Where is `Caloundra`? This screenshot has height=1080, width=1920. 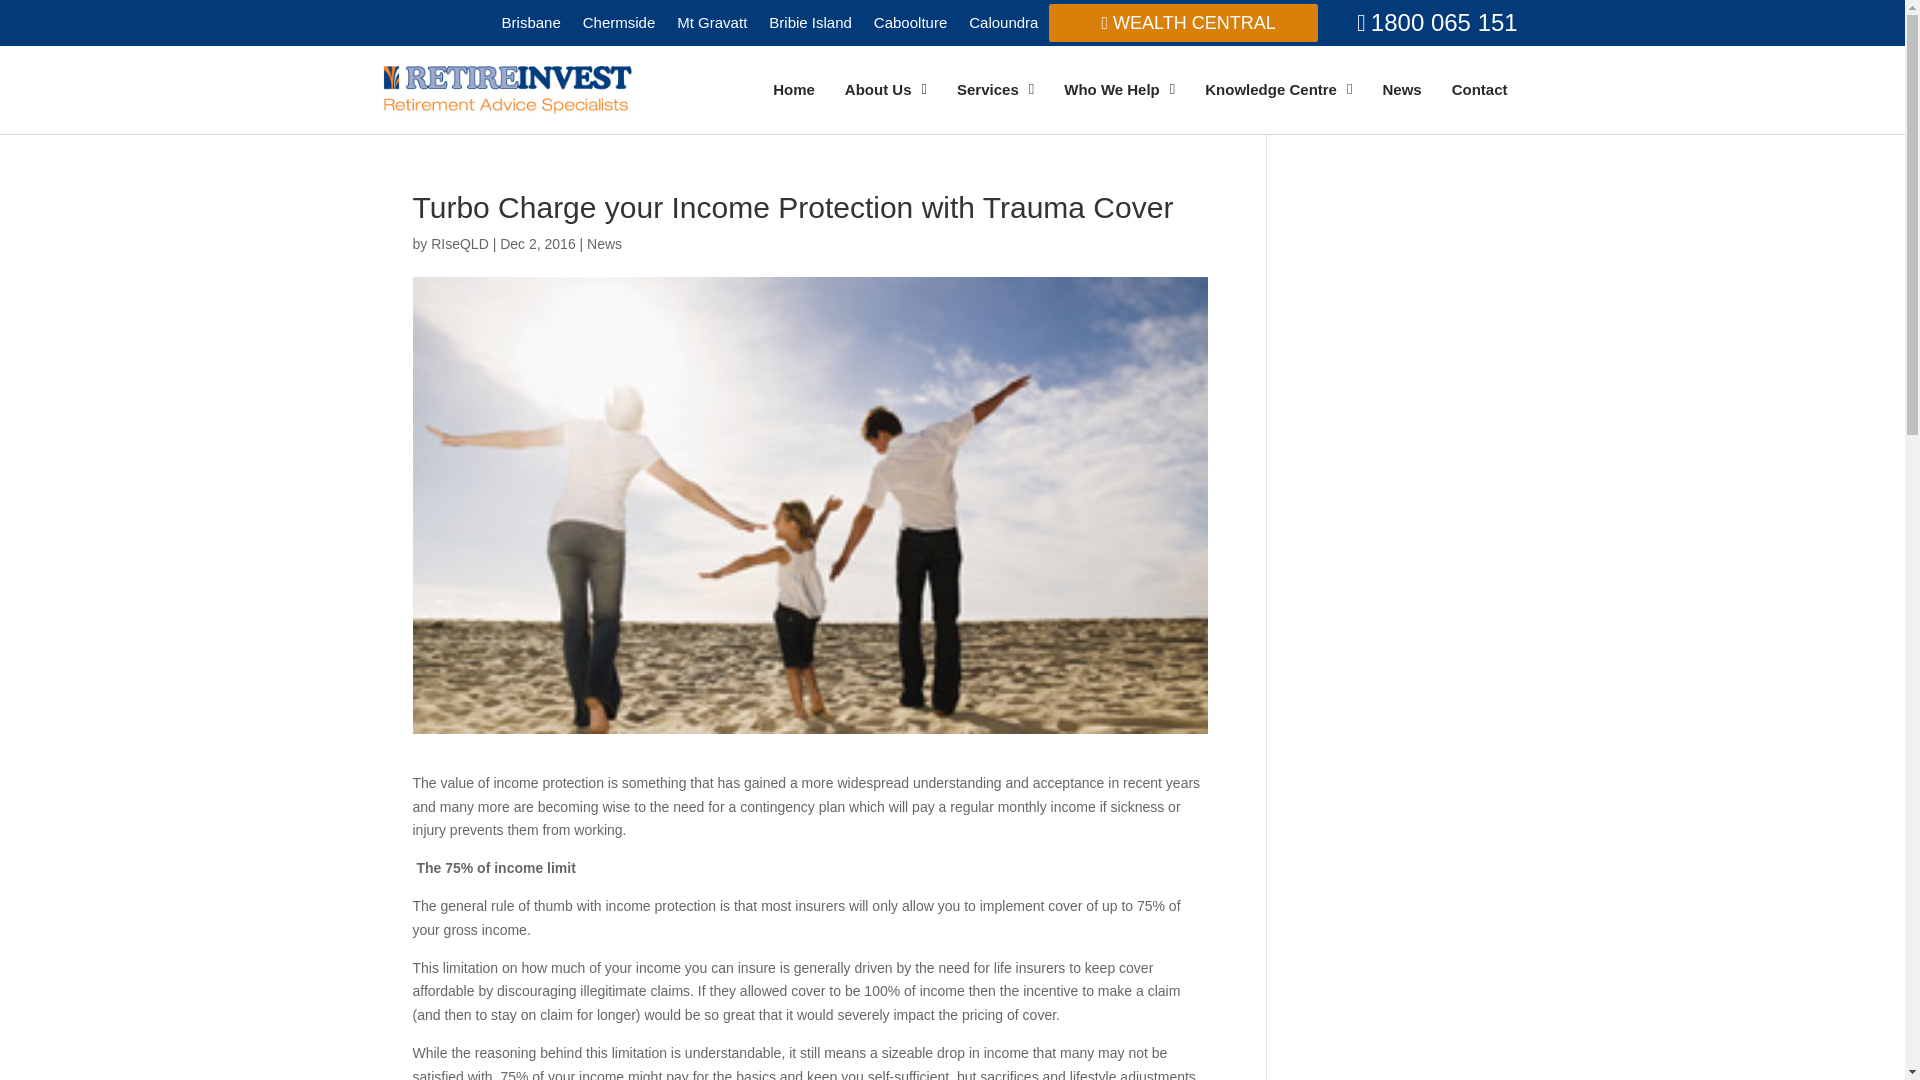 Caloundra is located at coordinates (1003, 23).